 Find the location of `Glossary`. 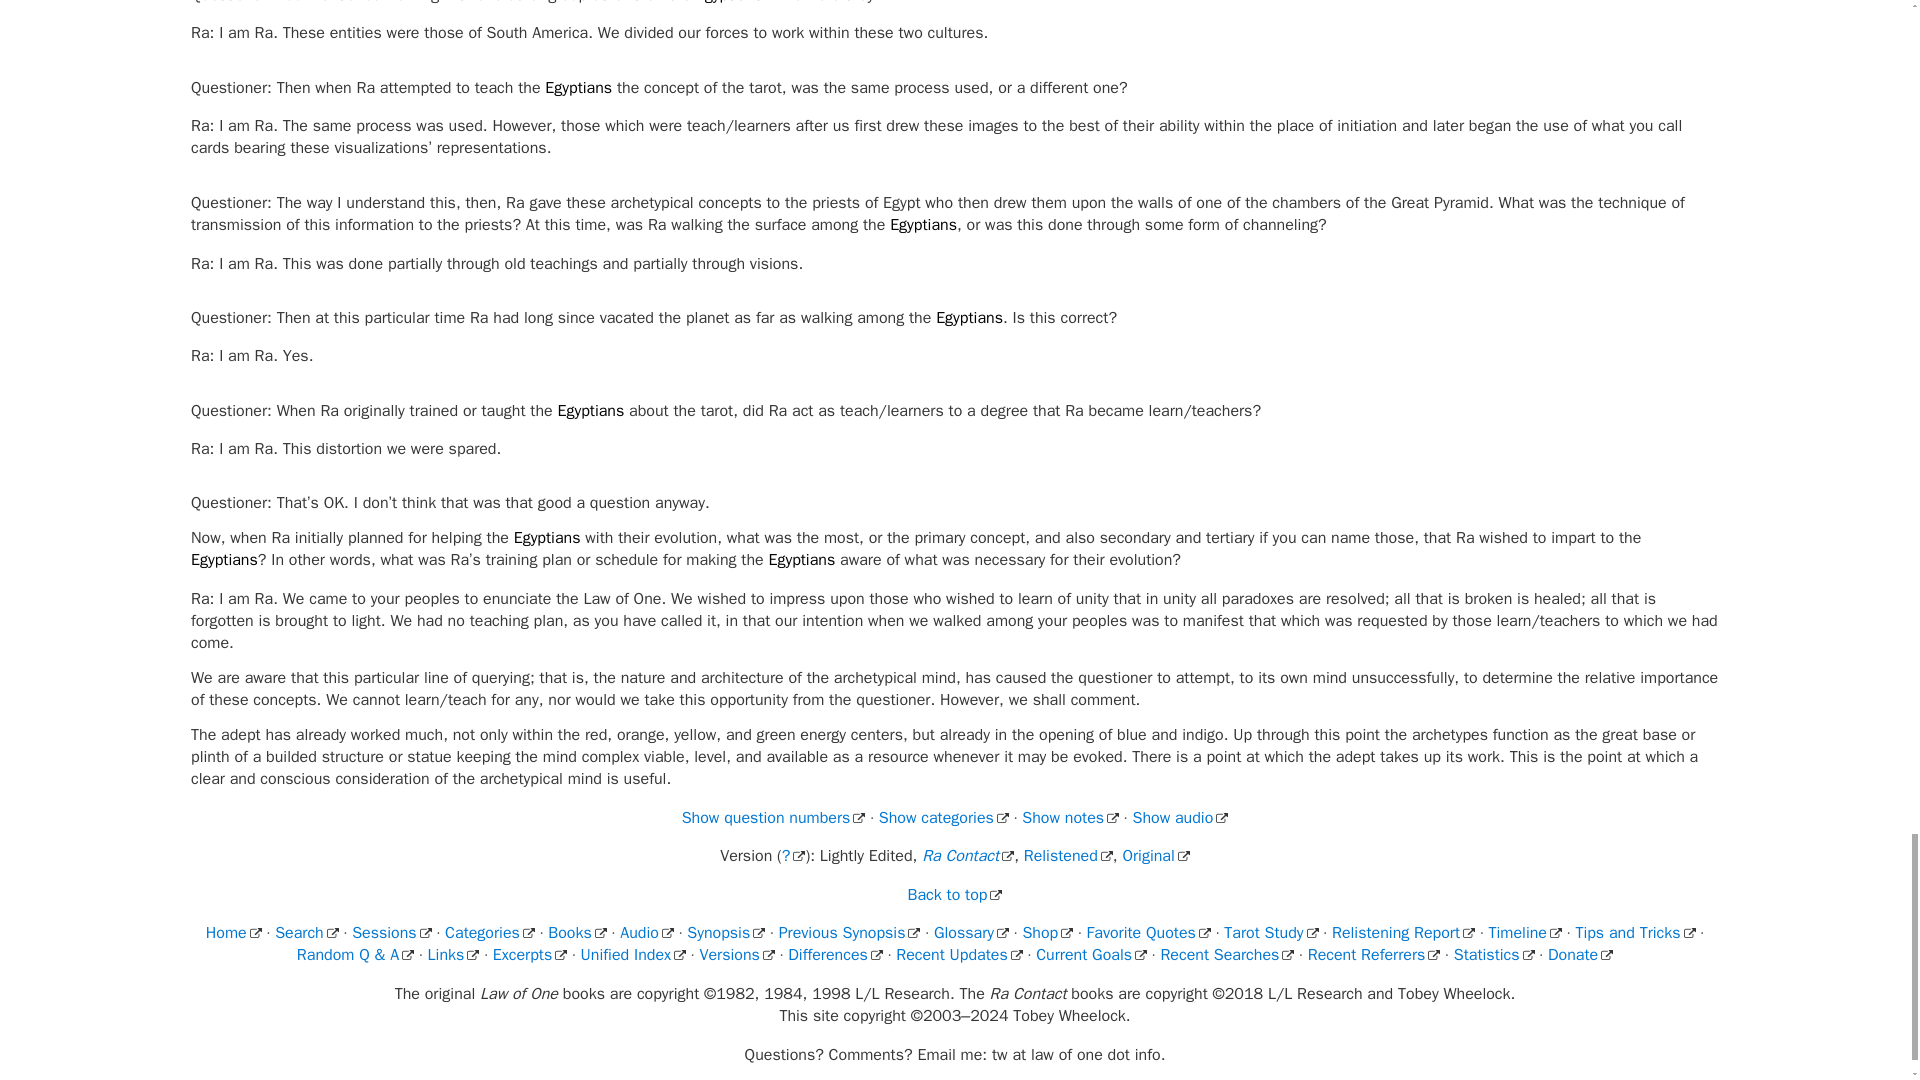

Glossary is located at coordinates (971, 932).